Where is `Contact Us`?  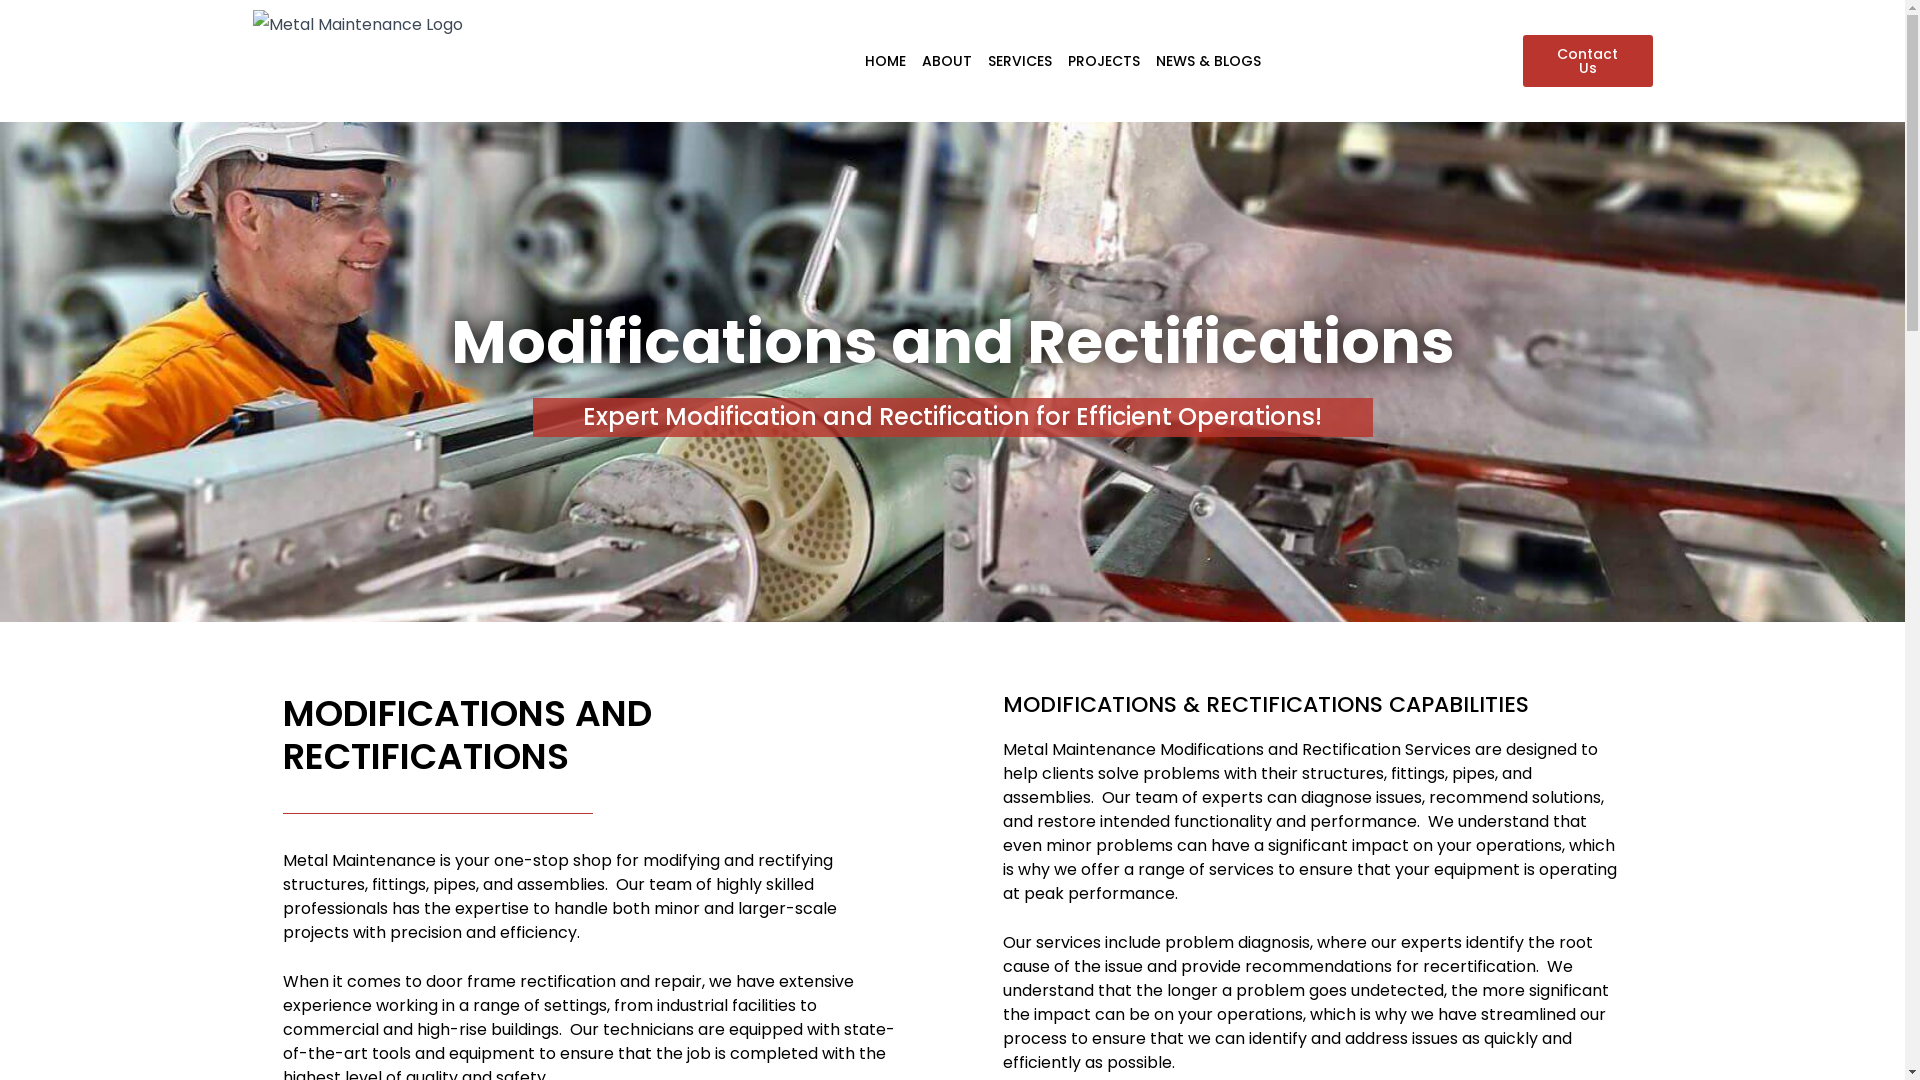
Contact Us is located at coordinates (1587, 61).